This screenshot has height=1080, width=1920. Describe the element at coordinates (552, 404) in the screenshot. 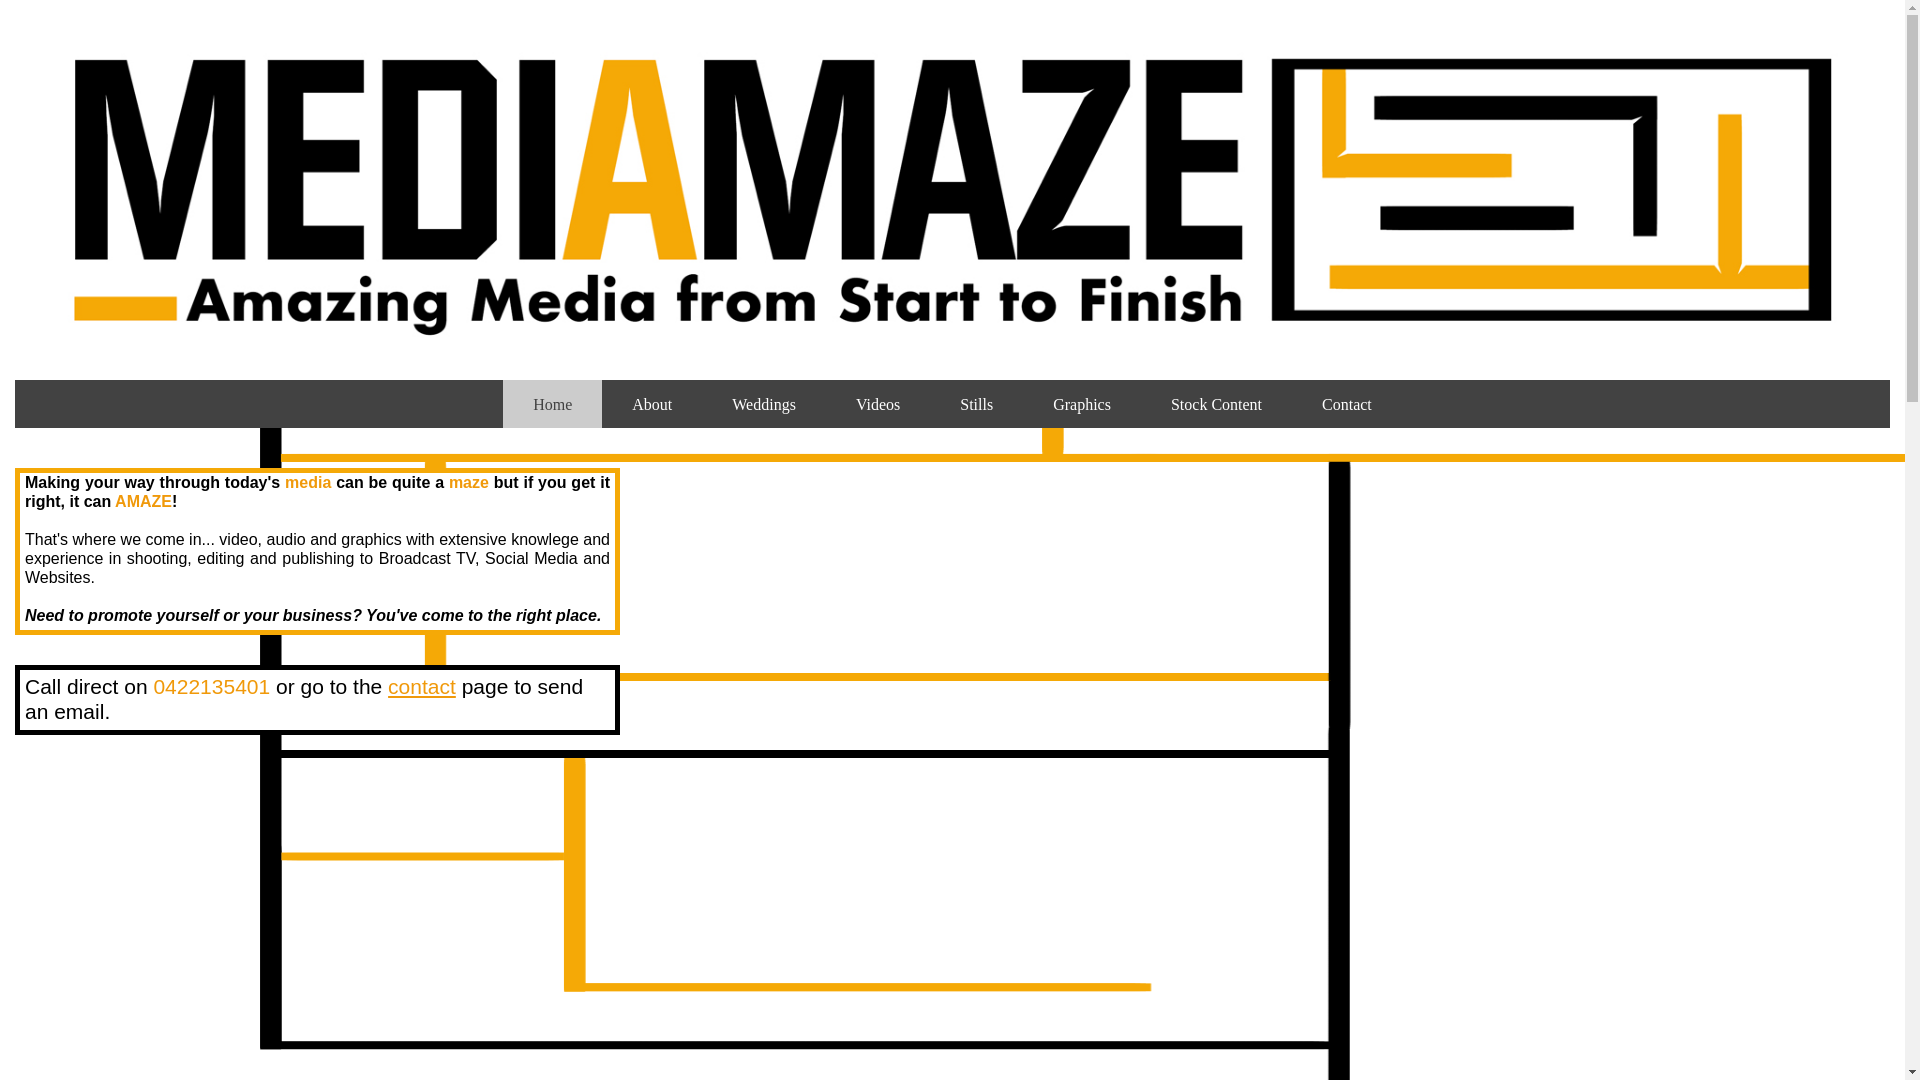

I see `Home` at that location.